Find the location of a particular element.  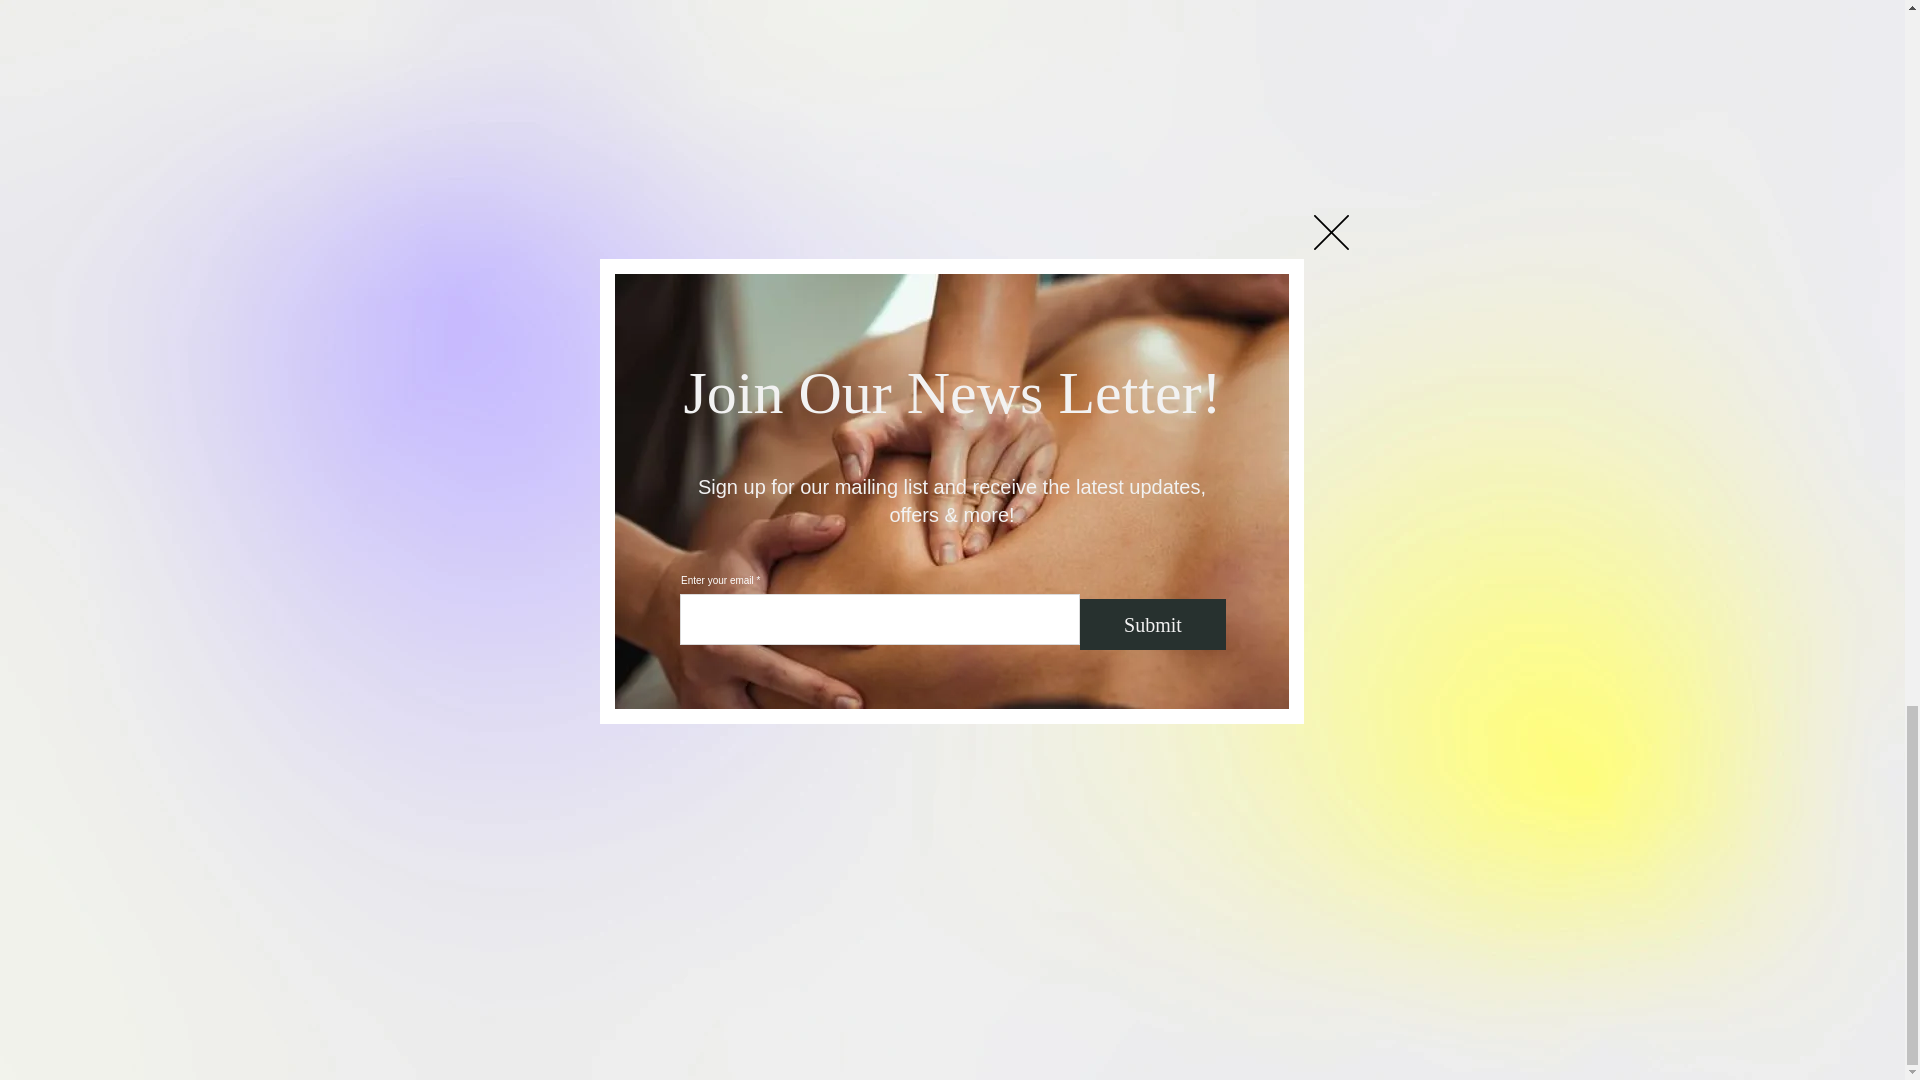

Post not marked as liked is located at coordinates (1062, 741).